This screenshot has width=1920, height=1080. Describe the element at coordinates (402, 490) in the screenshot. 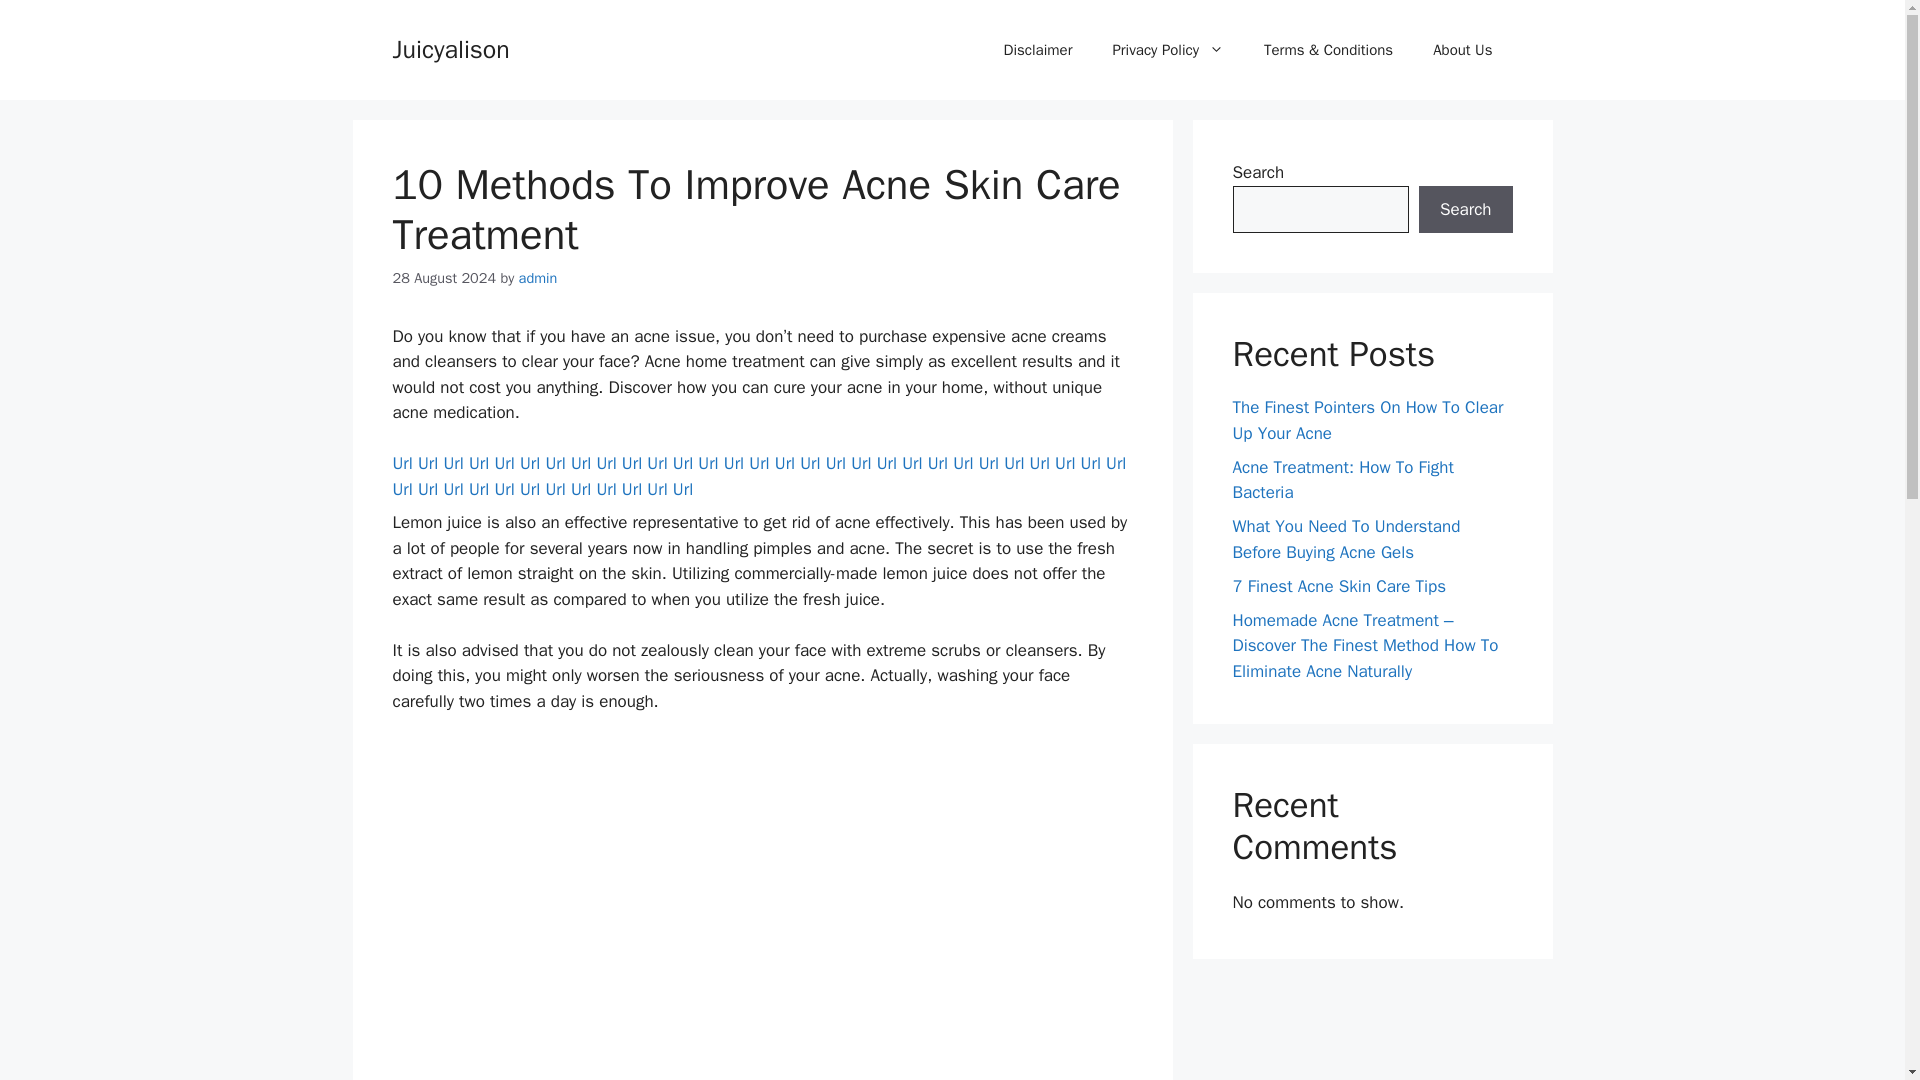

I see `Url` at that location.